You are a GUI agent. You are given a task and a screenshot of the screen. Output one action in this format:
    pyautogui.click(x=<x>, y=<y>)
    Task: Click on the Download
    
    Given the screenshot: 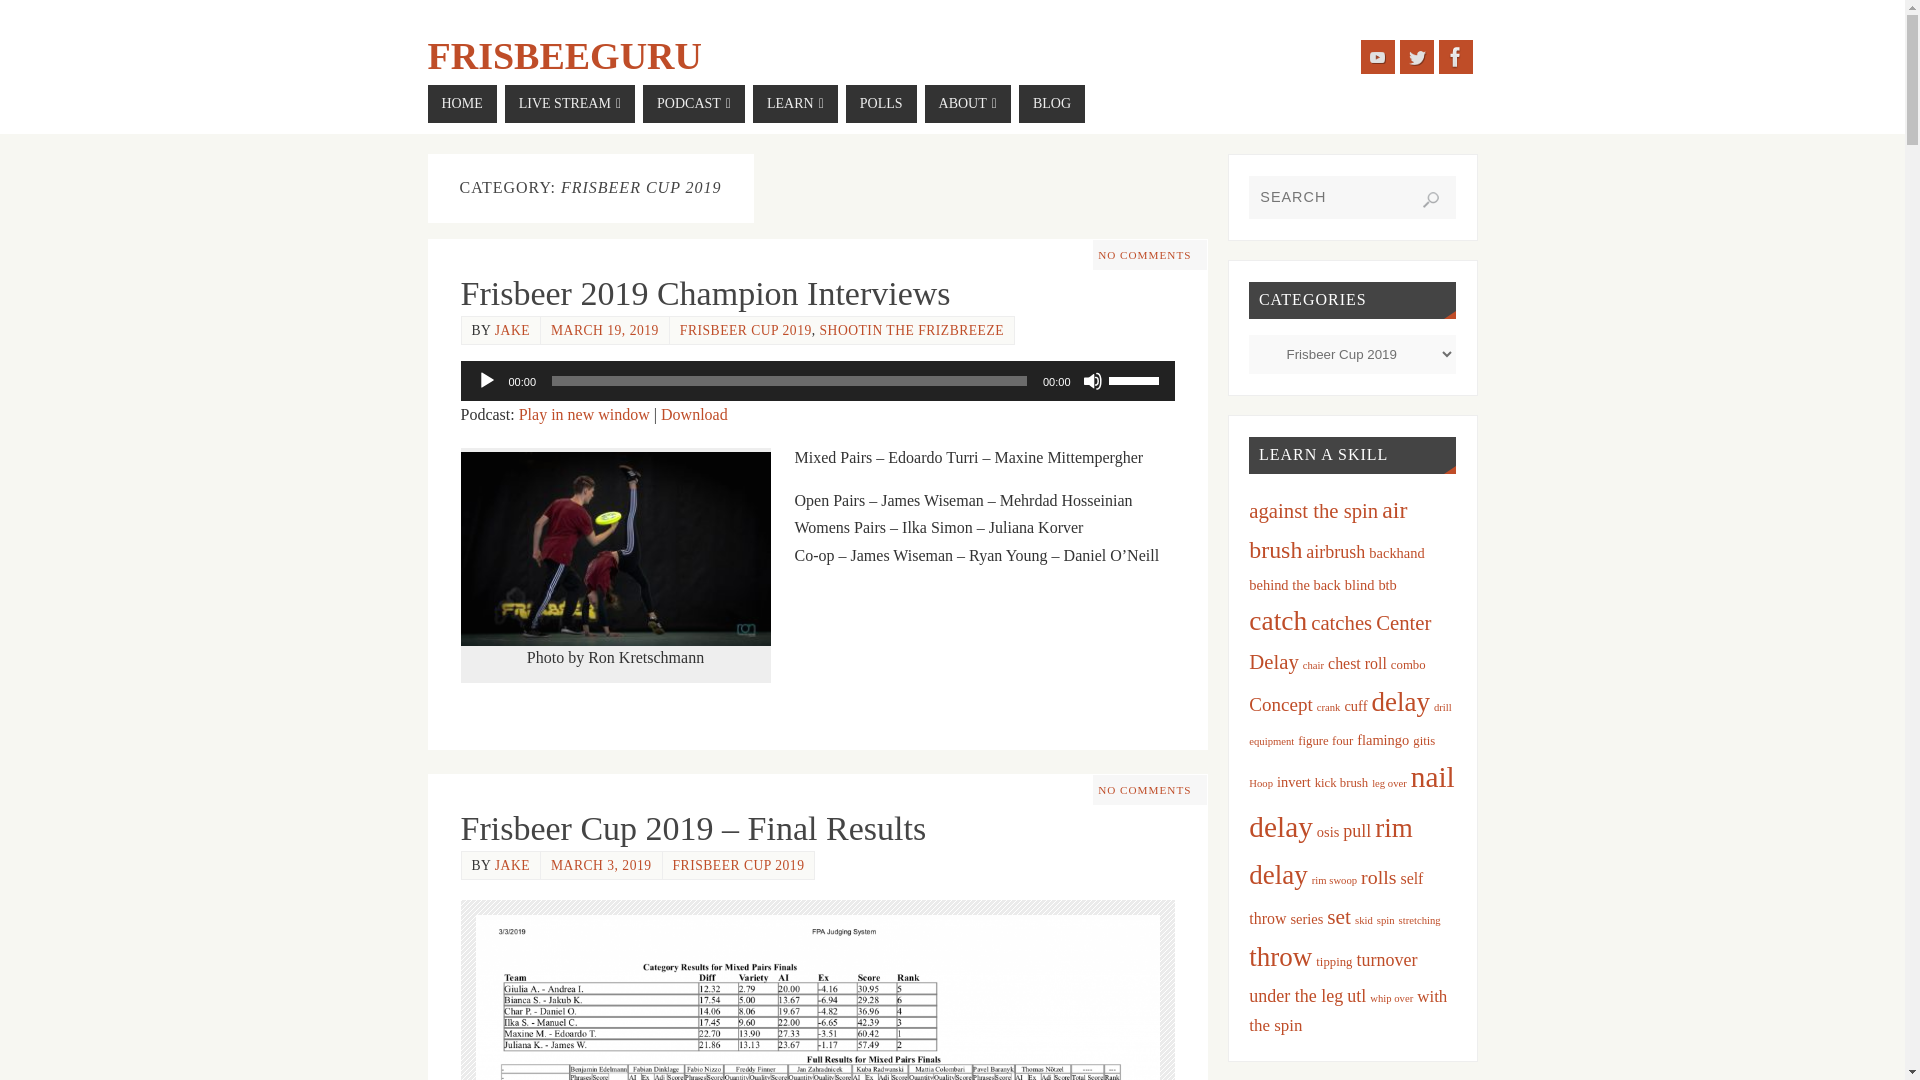 What is the action you would take?
    pyautogui.click(x=694, y=414)
    